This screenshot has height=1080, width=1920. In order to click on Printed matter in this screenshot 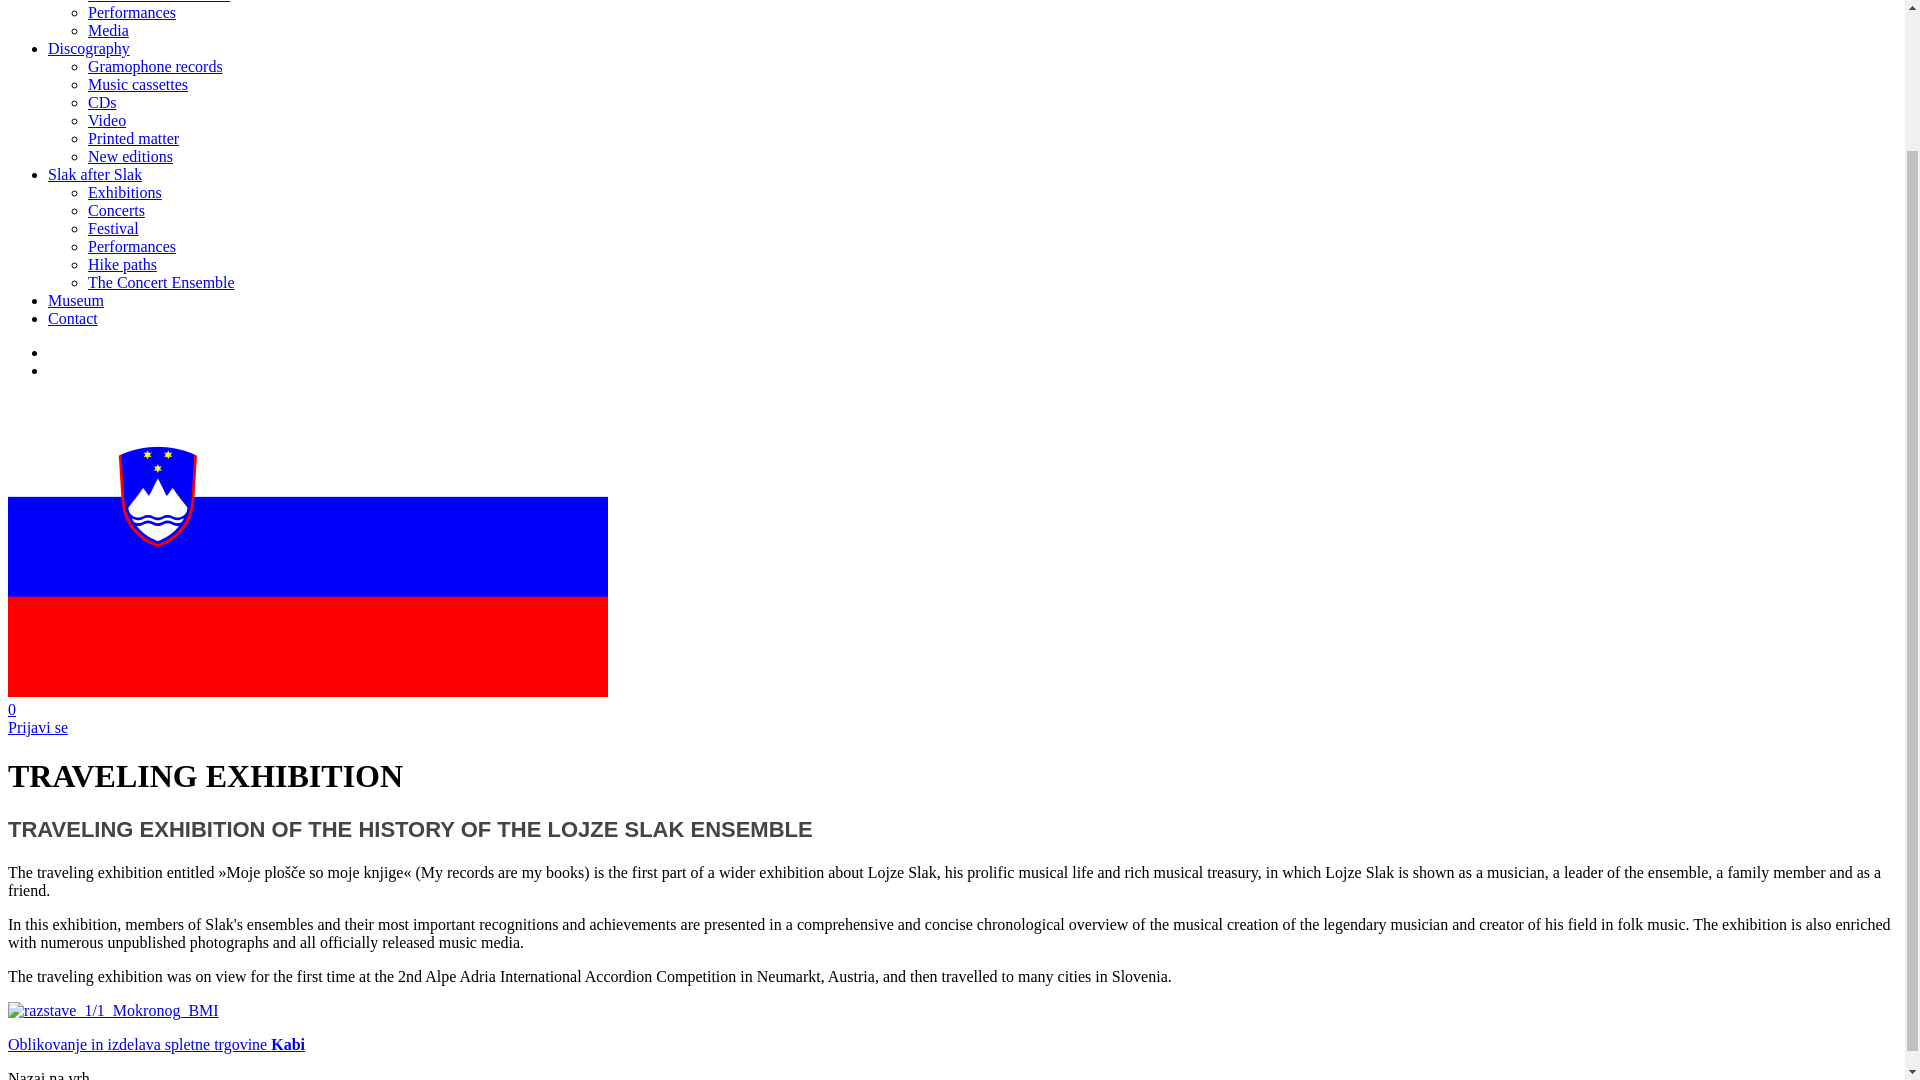, I will do `click(133, 138)`.